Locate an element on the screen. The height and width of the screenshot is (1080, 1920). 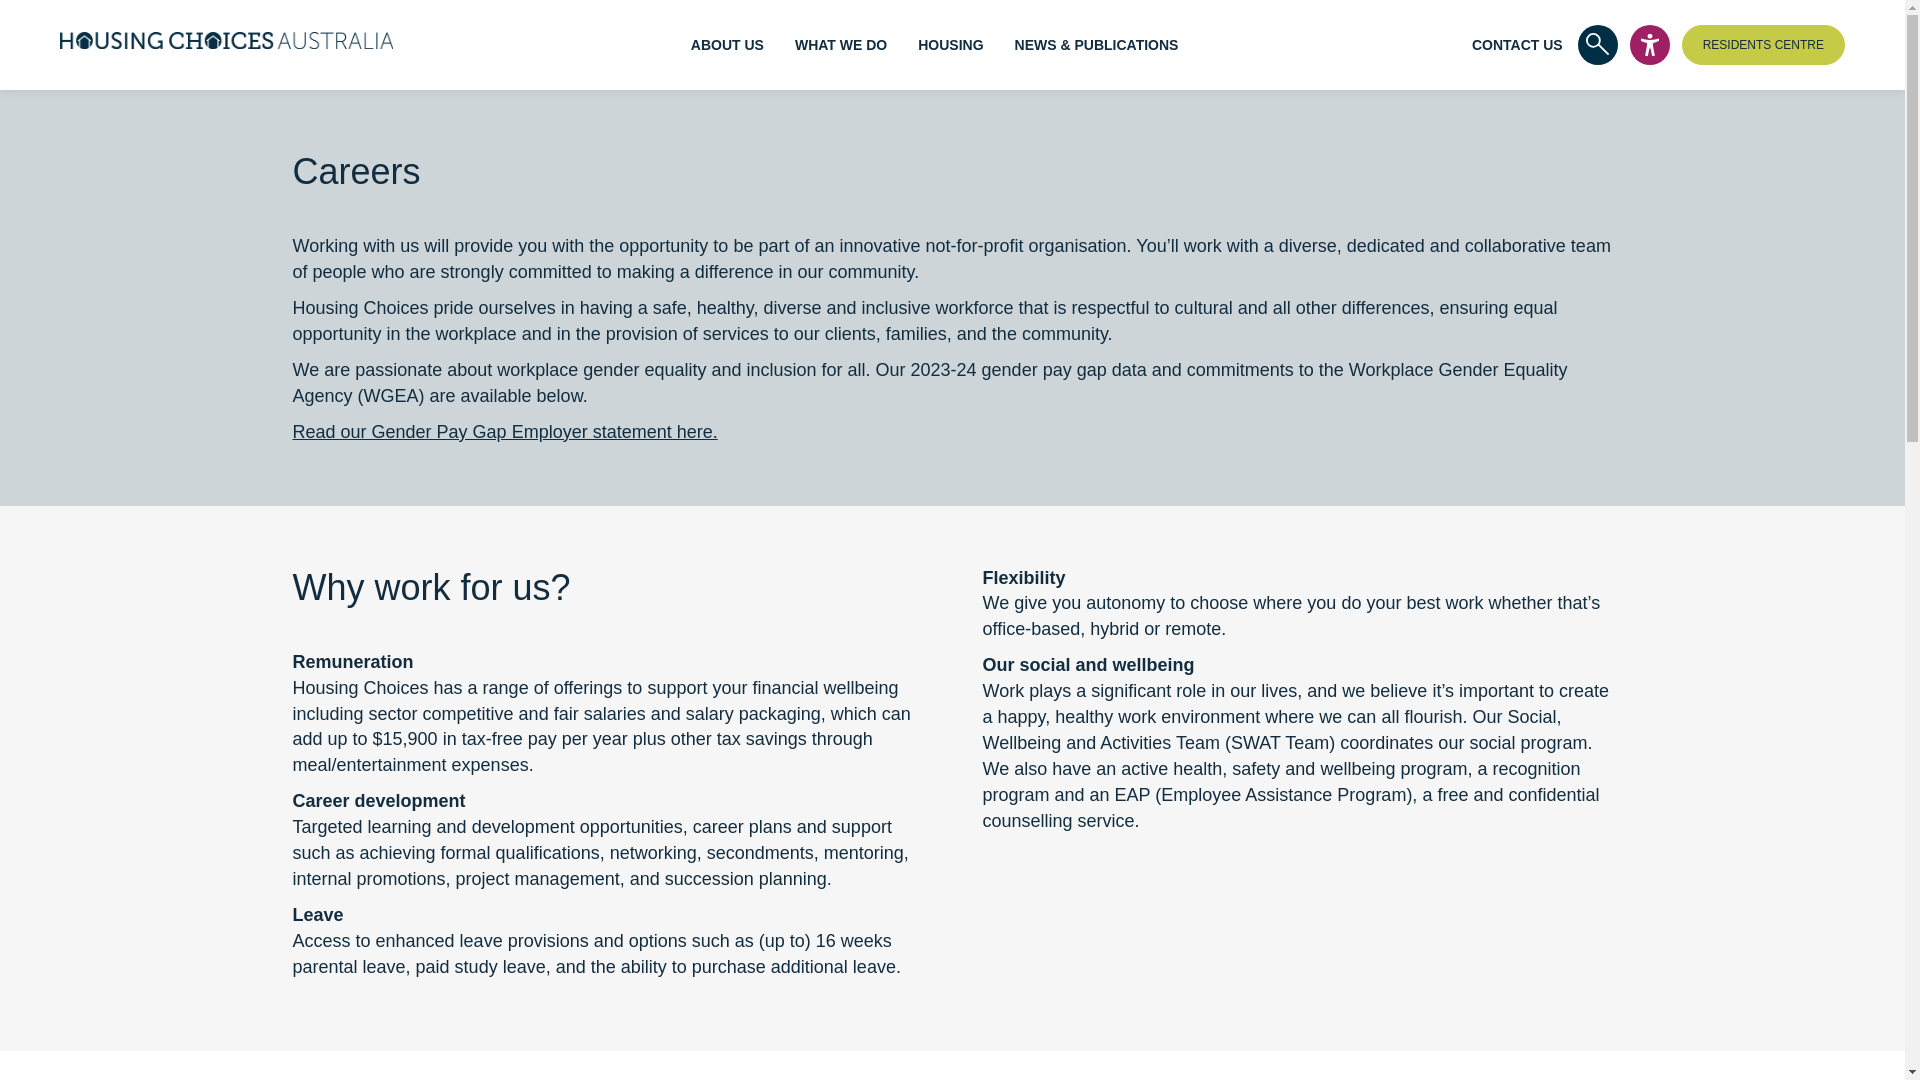
CONTACT US is located at coordinates (1517, 44).